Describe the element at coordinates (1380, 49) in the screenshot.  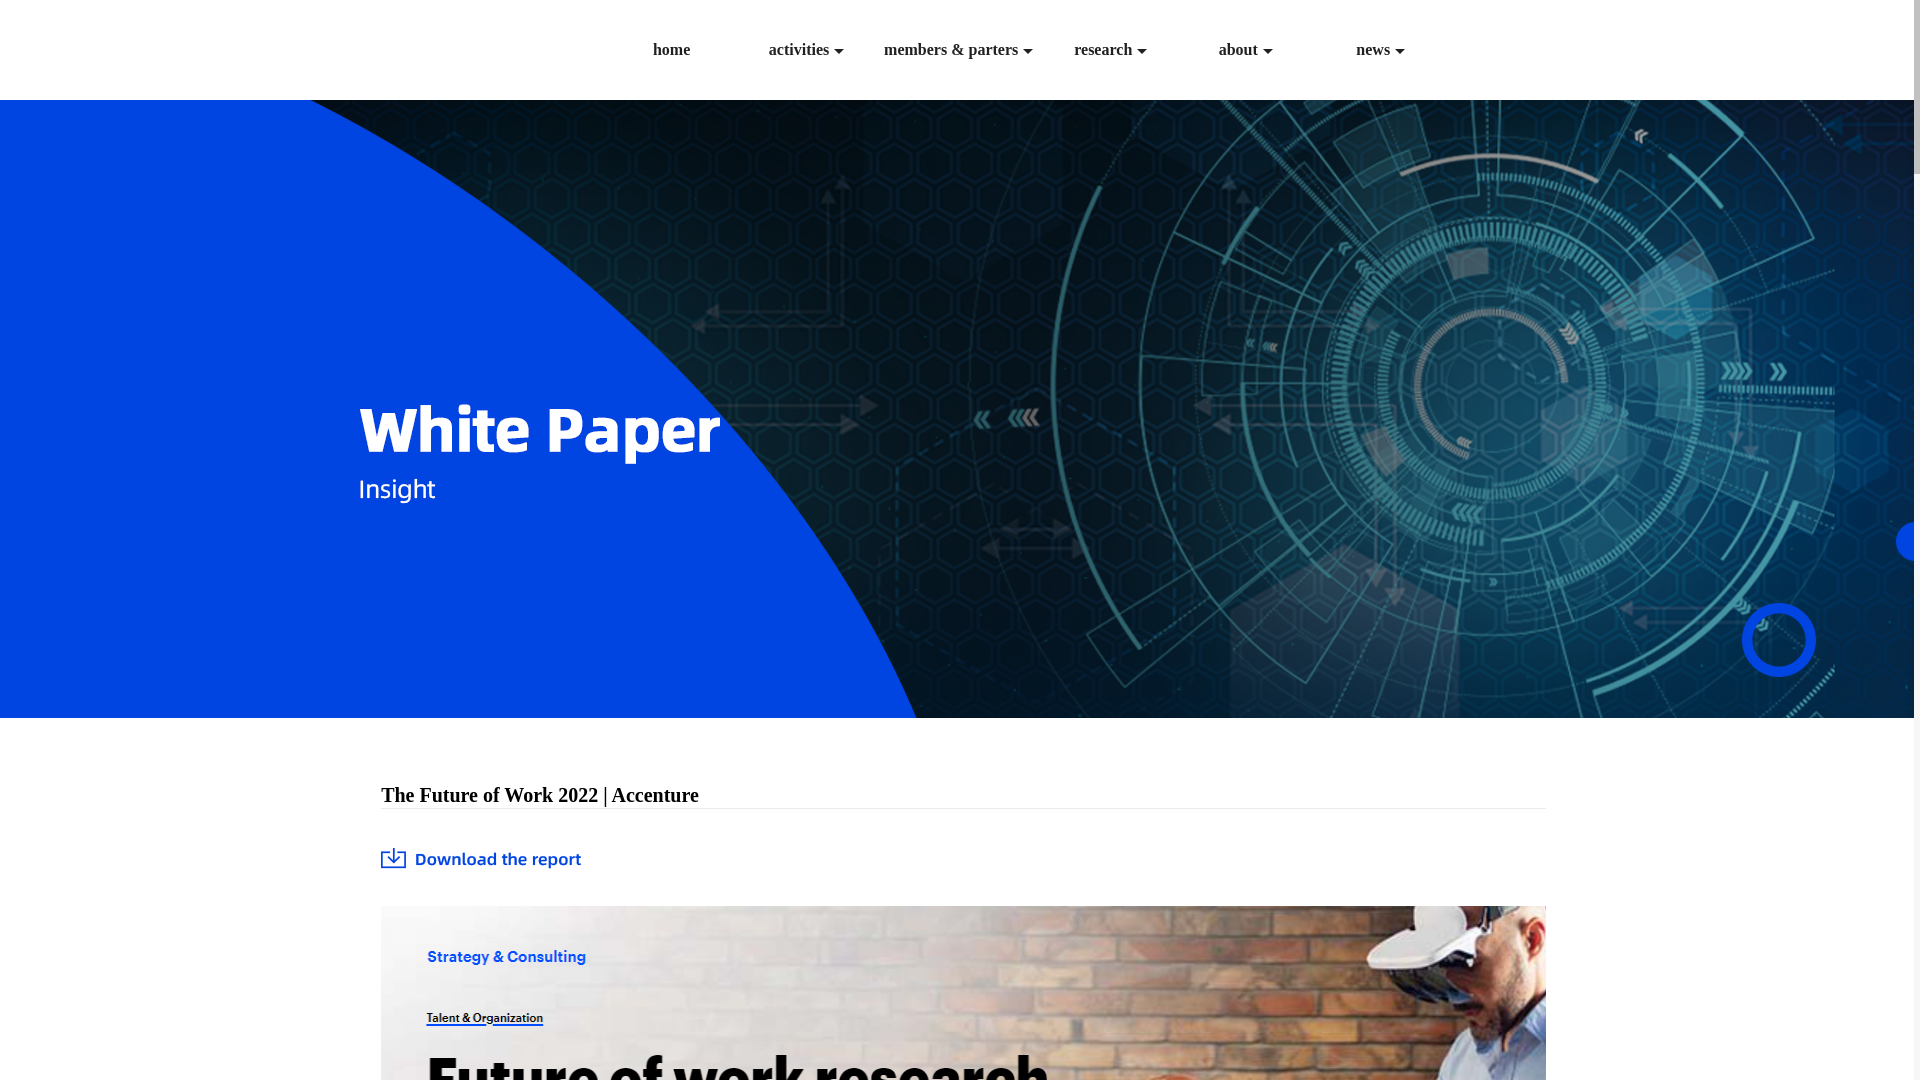
I see `news` at that location.